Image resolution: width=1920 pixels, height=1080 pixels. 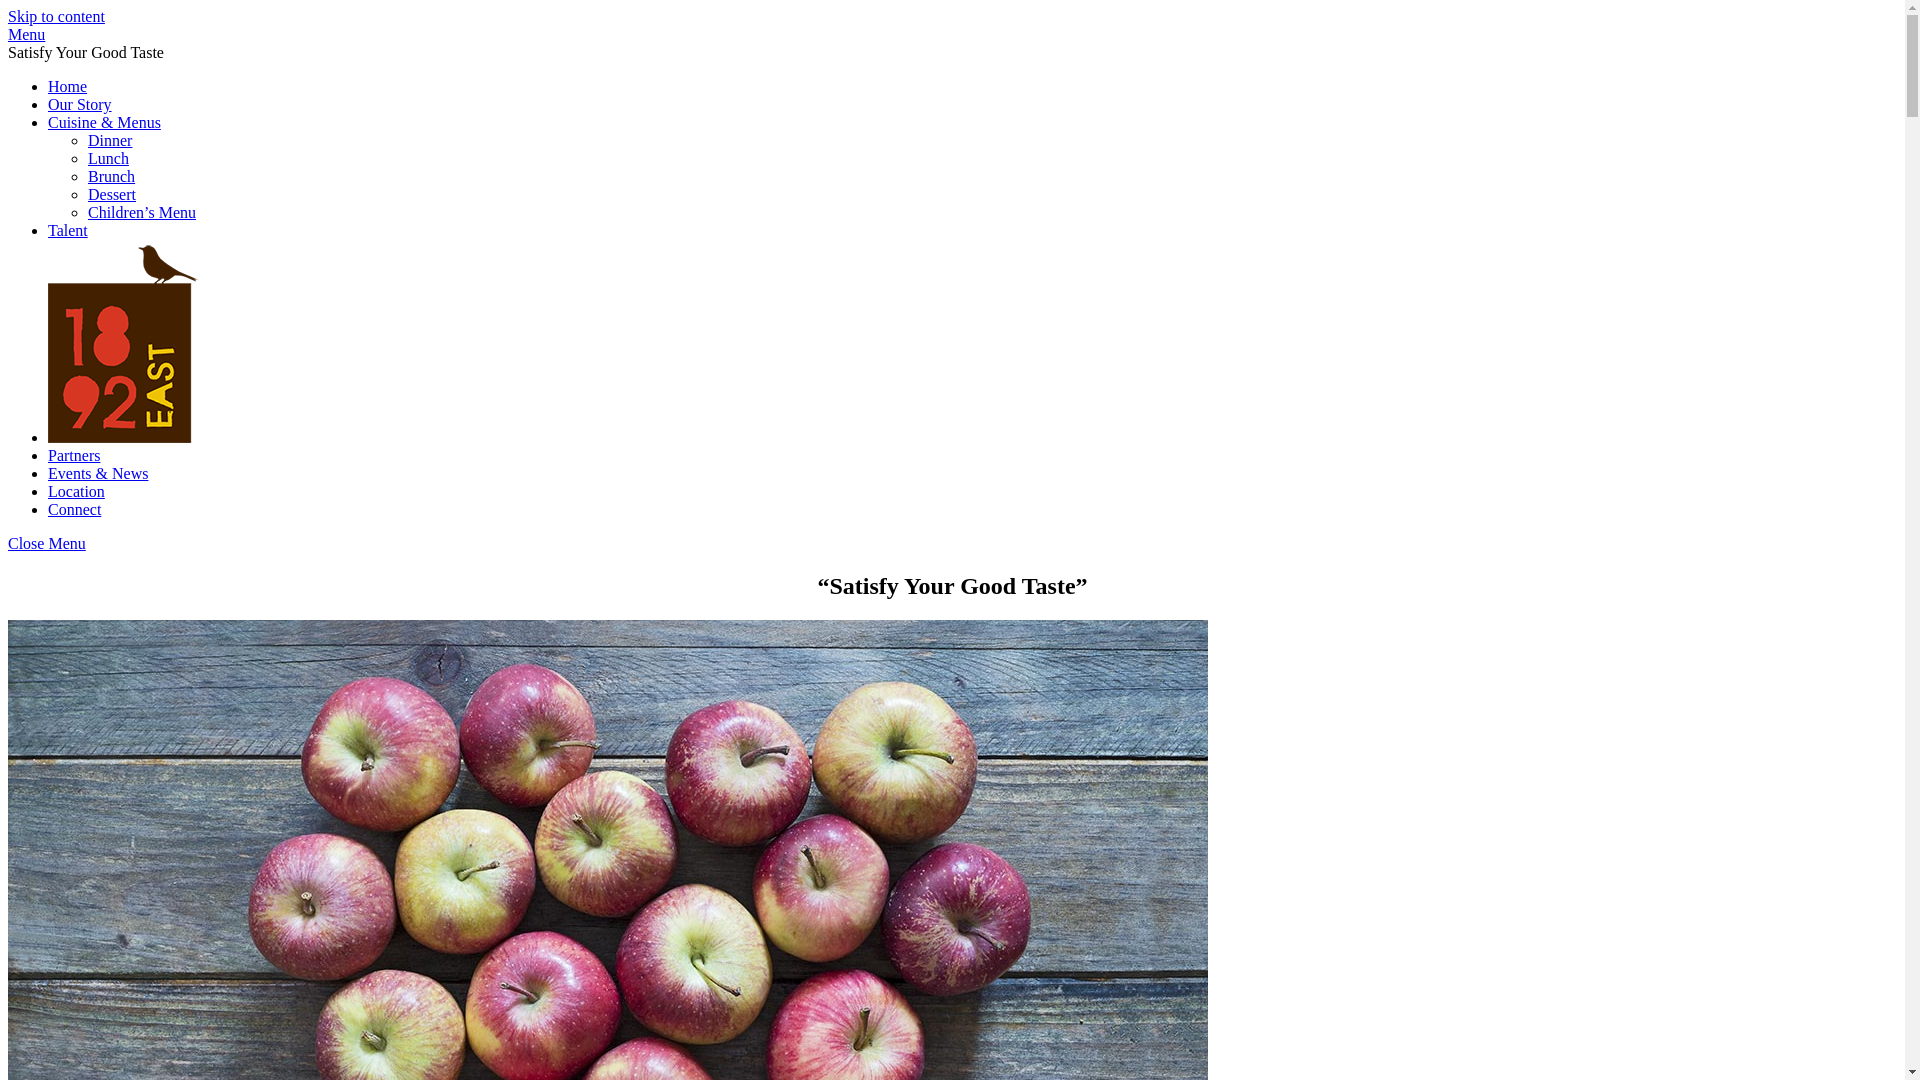 I want to click on Events & News, so click(x=98, y=474).